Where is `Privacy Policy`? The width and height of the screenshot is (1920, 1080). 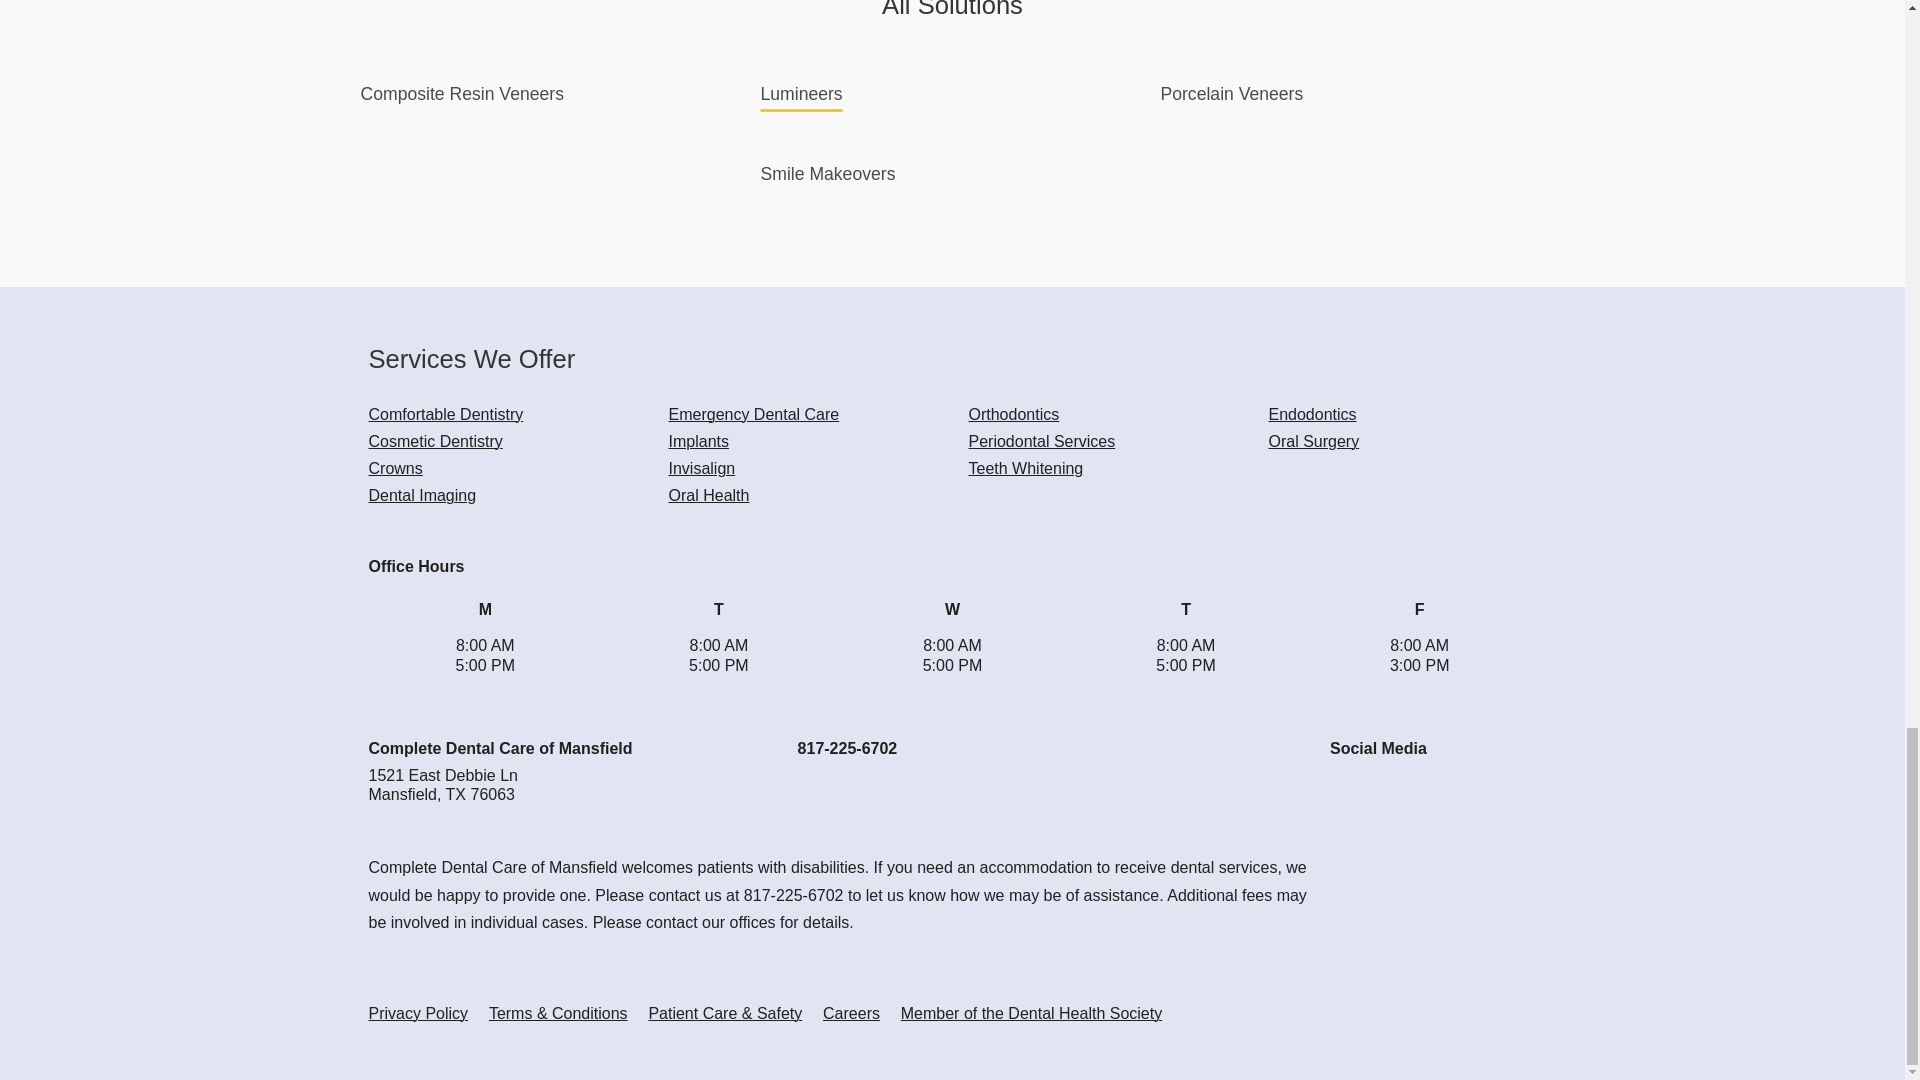 Privacy Policy is located at coordinates (418, 1013).